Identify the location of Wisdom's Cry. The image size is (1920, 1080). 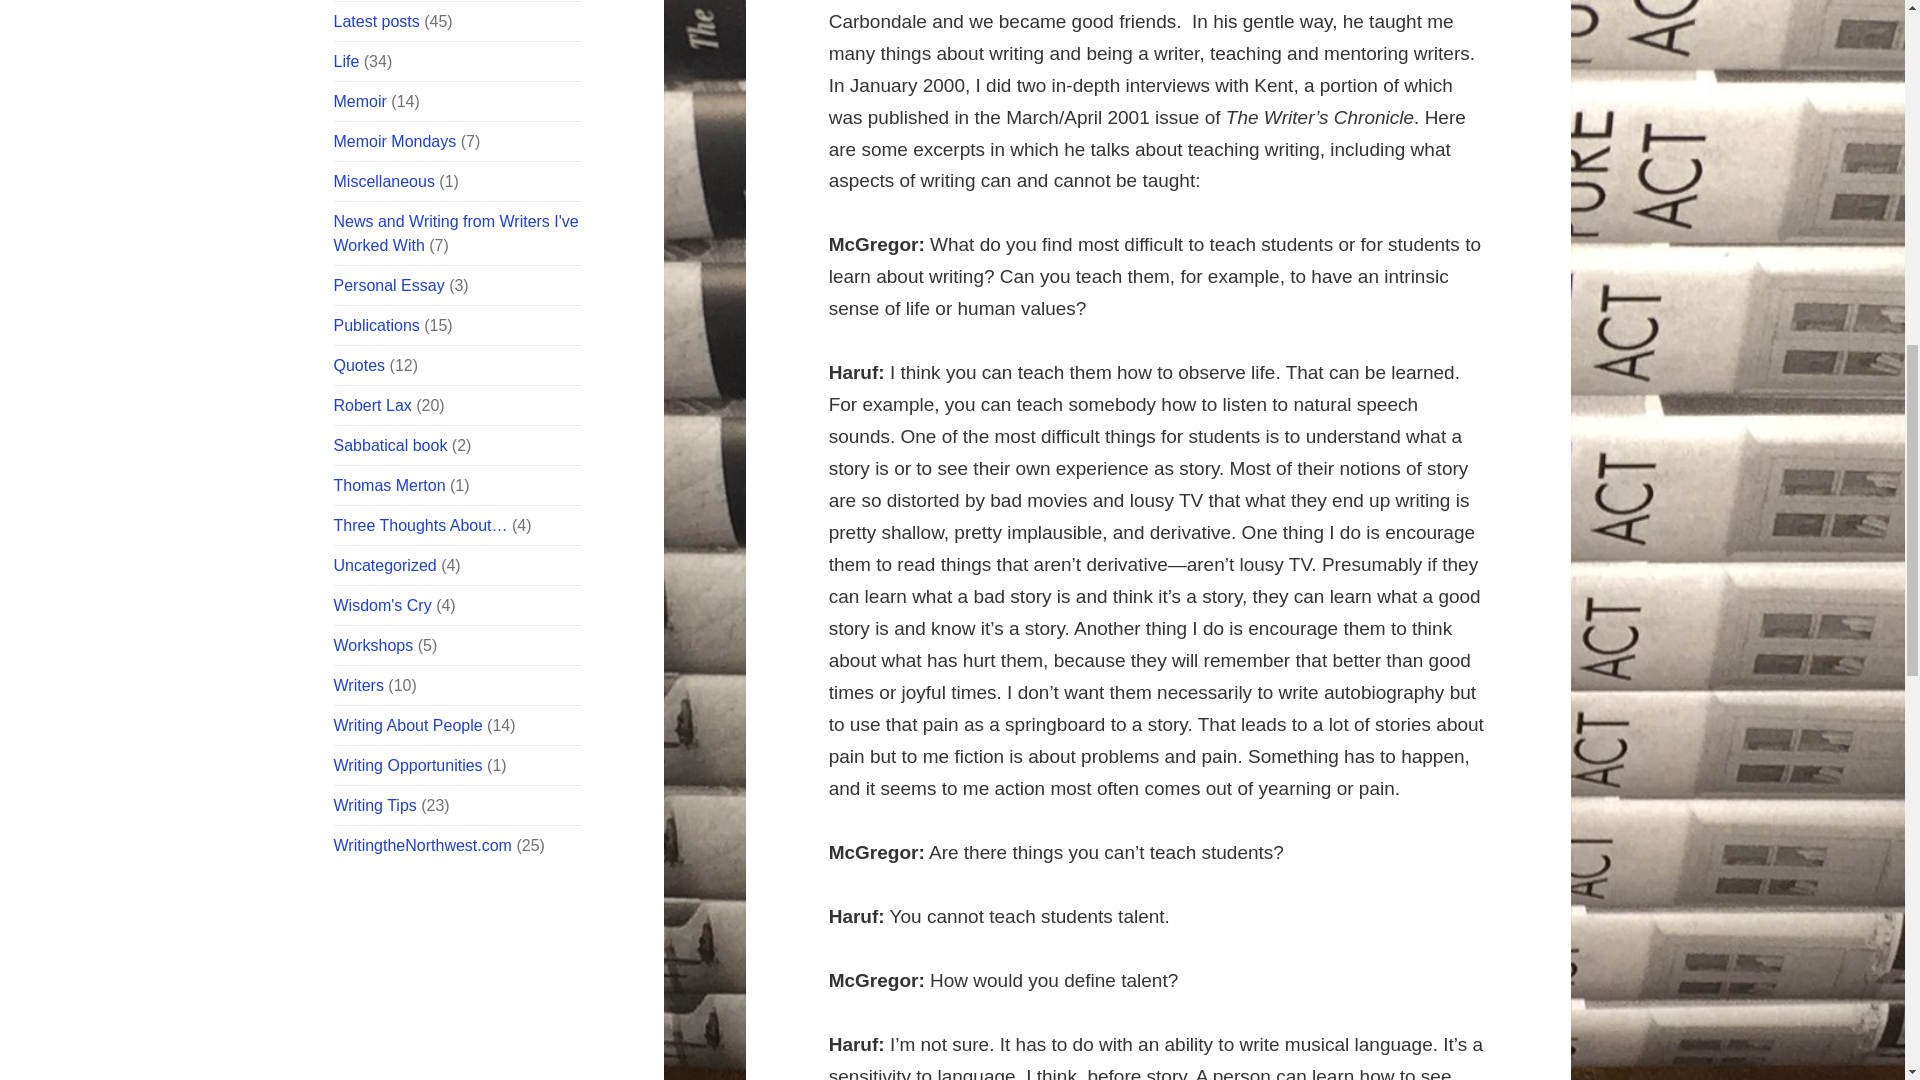
(383, 606).